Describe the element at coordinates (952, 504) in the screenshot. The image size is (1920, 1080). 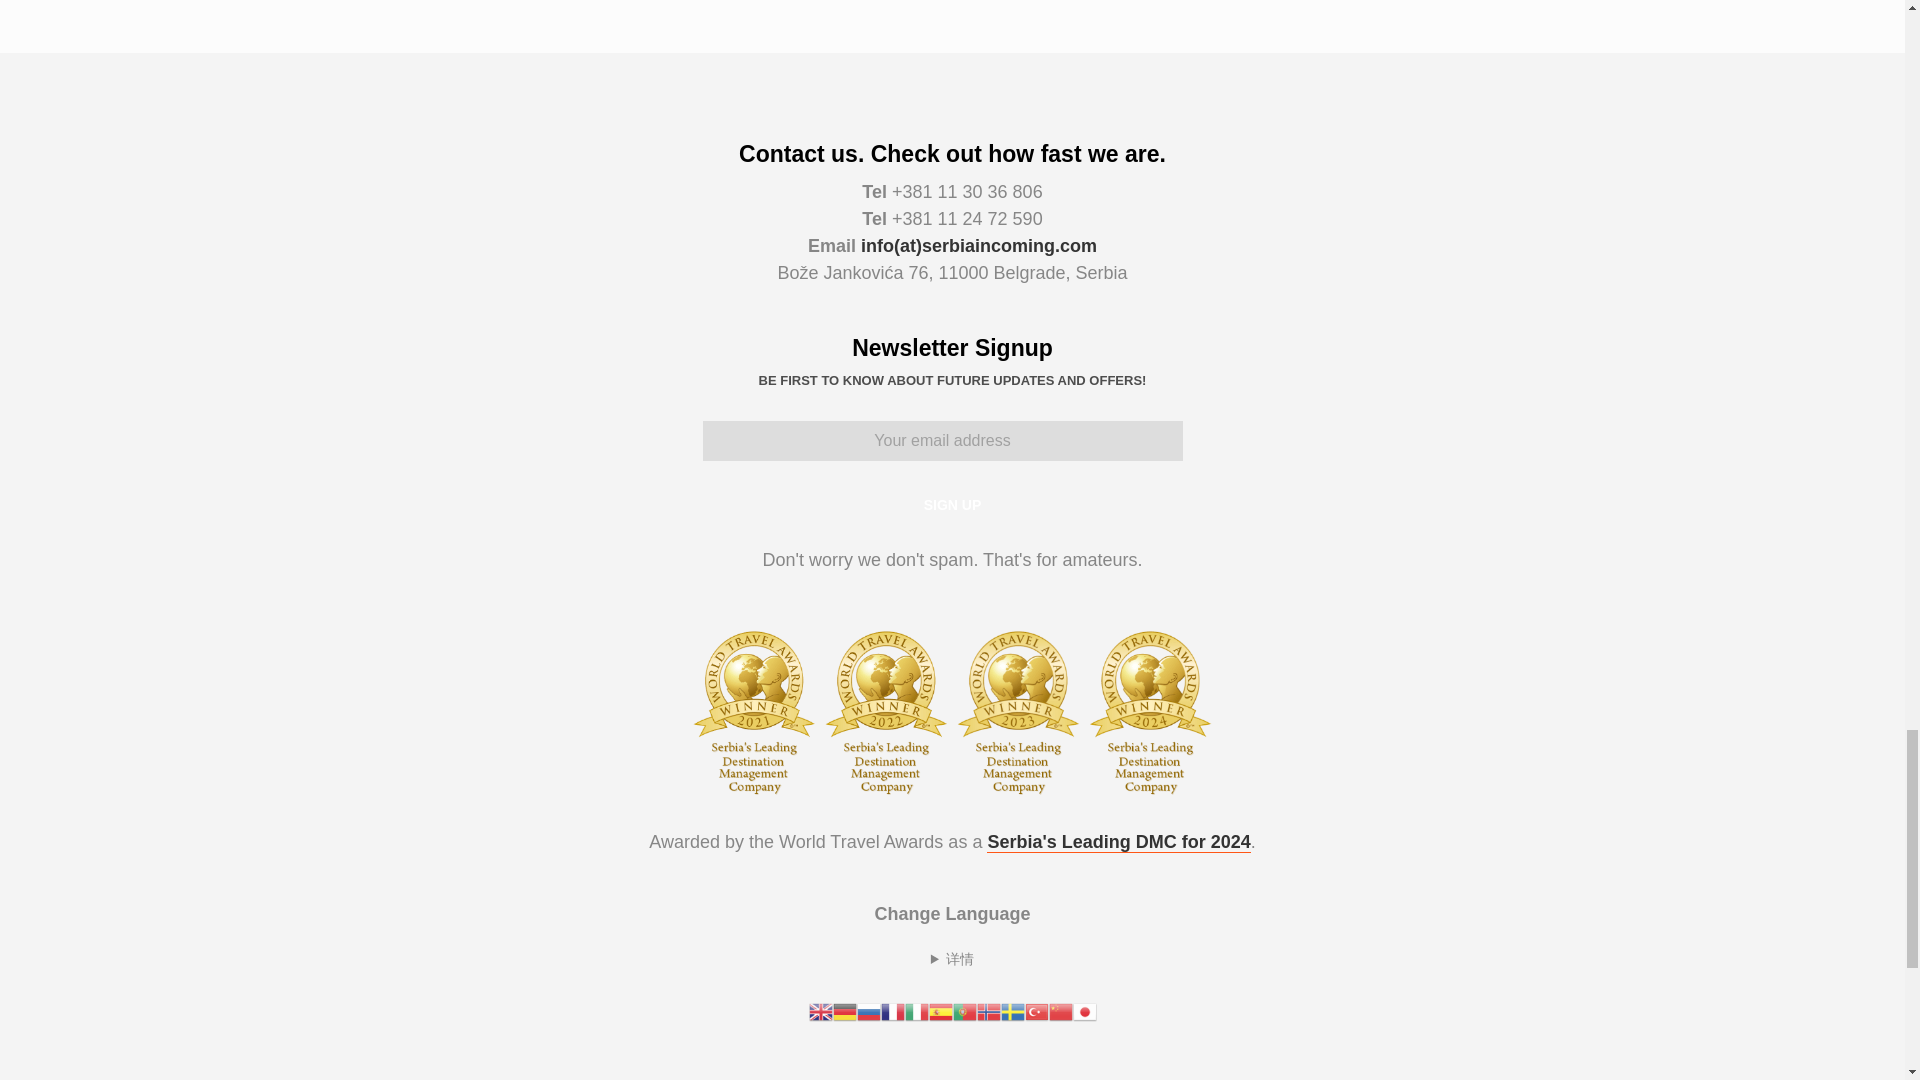
I see `Sign up` at that location.